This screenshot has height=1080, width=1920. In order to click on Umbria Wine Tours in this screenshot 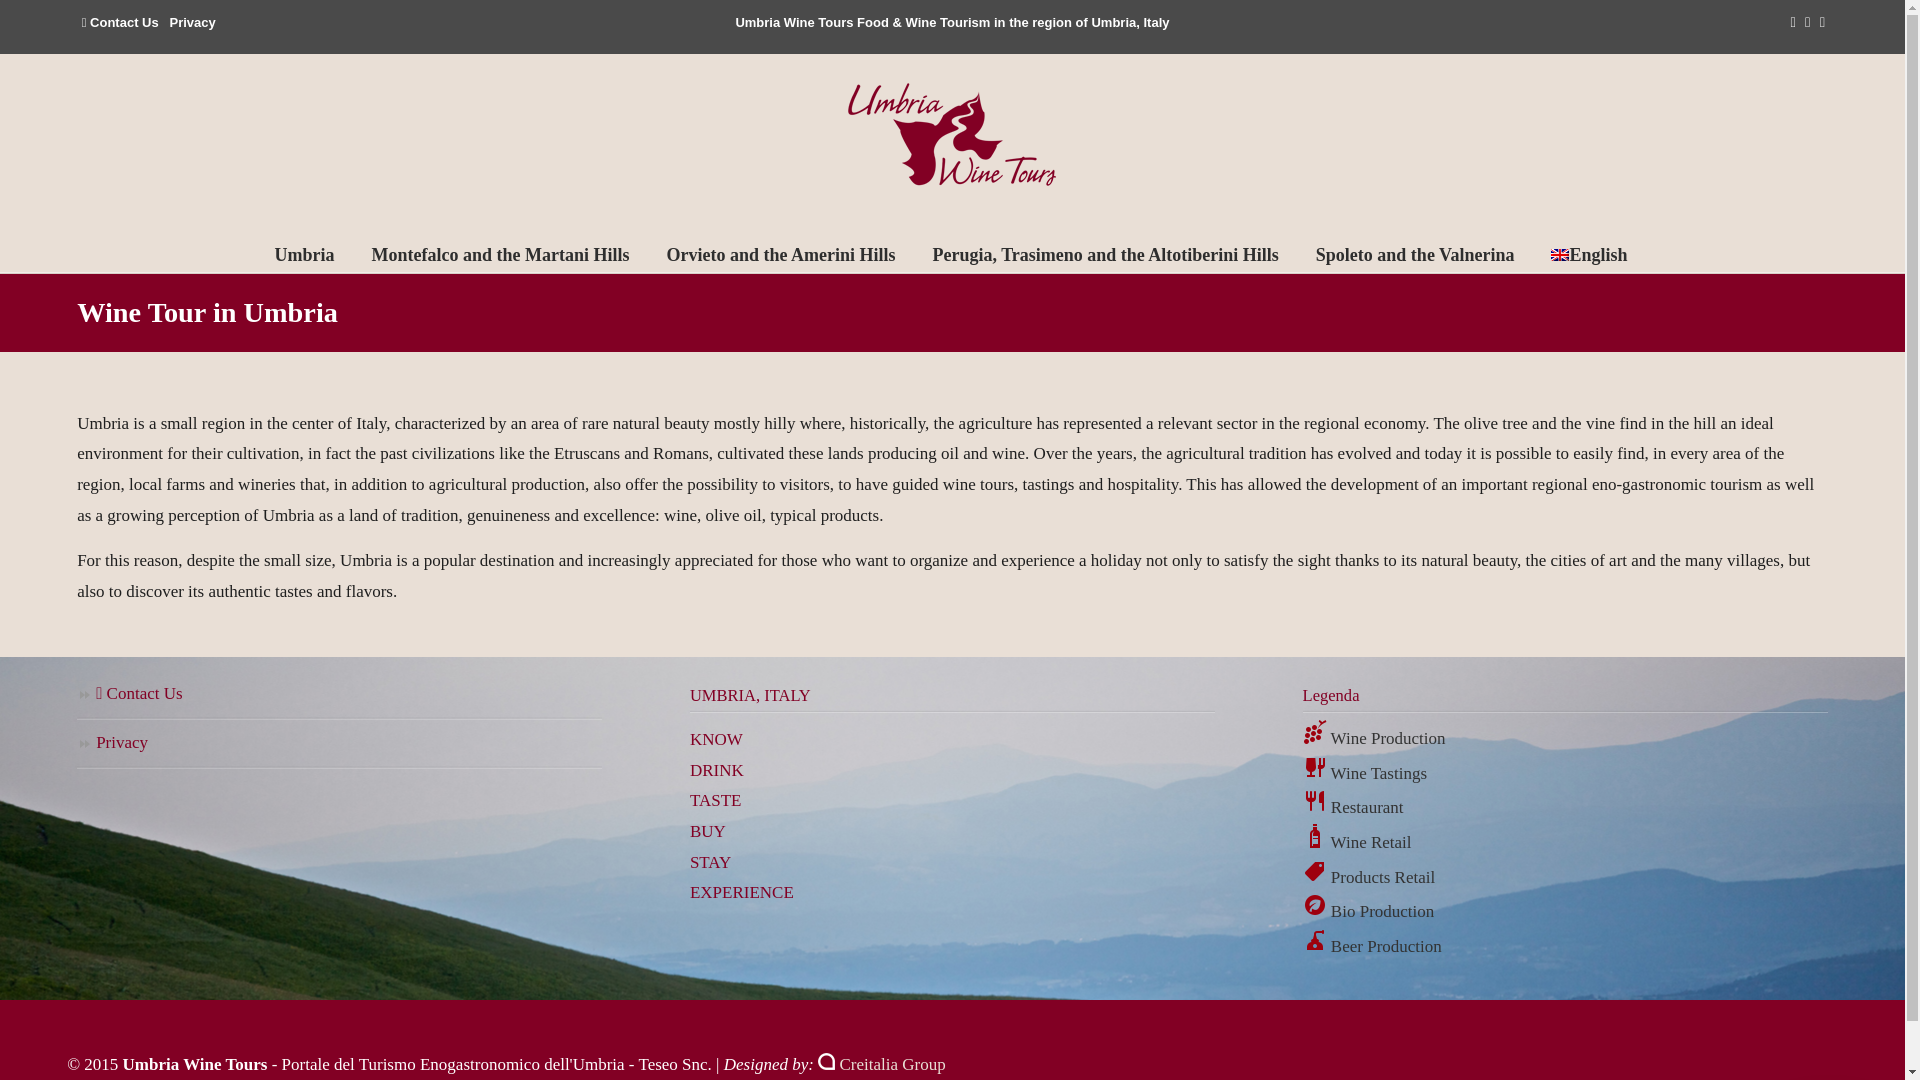, I will do `click(952, 134)`.